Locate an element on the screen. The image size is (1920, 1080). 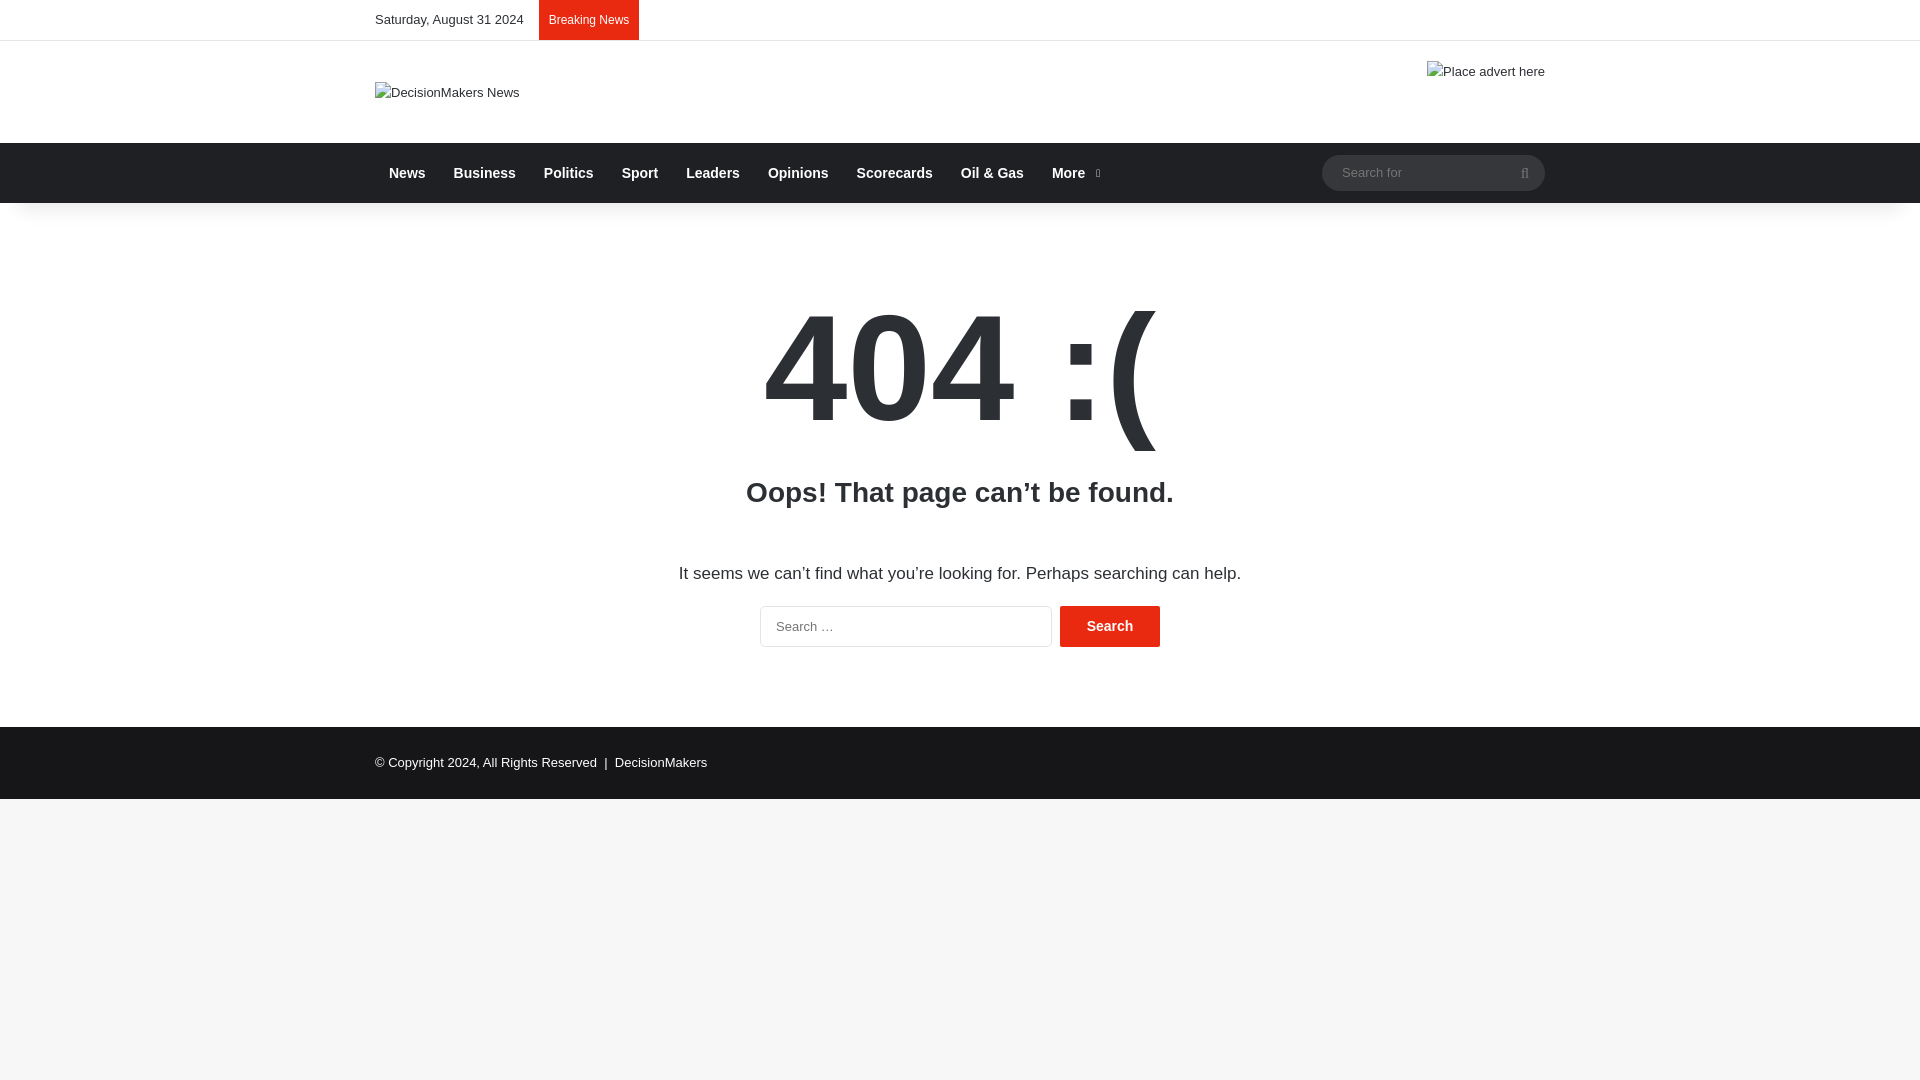
DecisionMakers is located at coordinates (660, 762).